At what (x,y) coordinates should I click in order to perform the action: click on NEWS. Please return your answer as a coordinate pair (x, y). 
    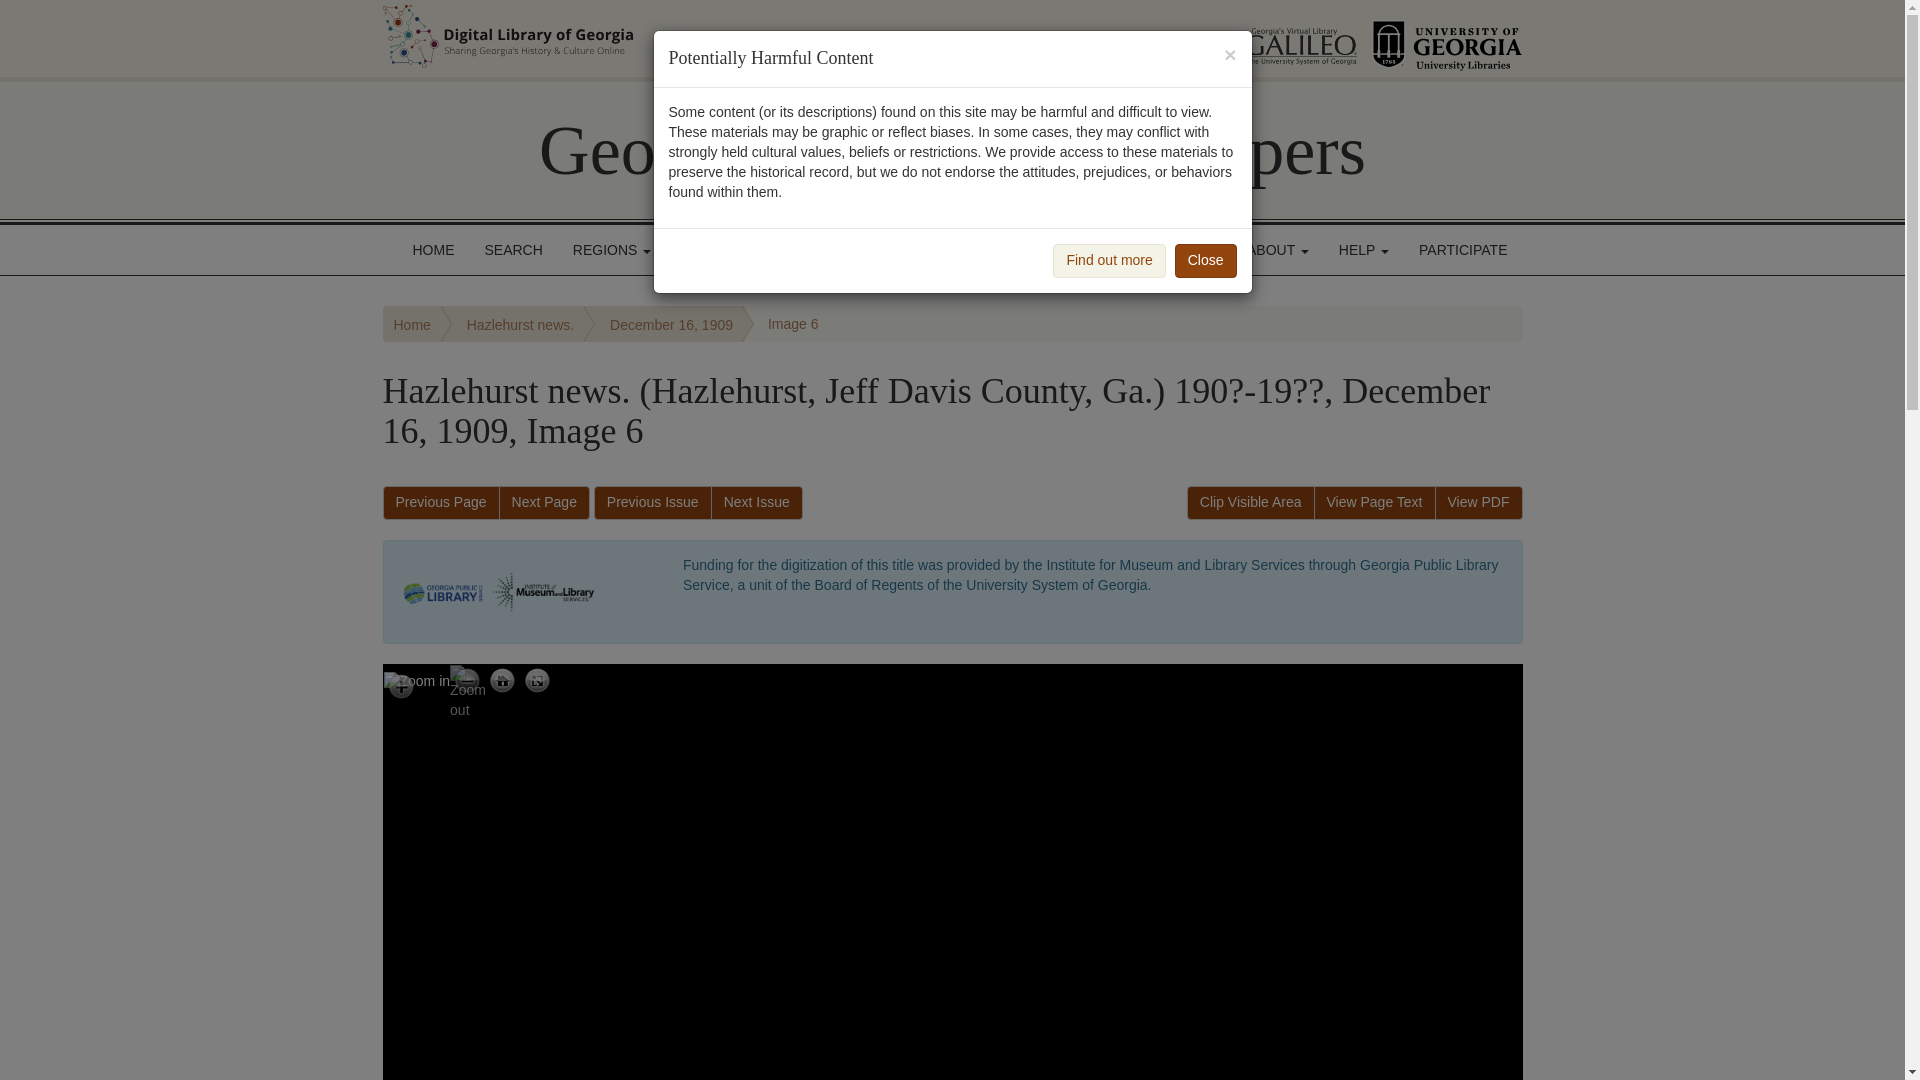
    Looking at the image, I should click on (1189, 250).